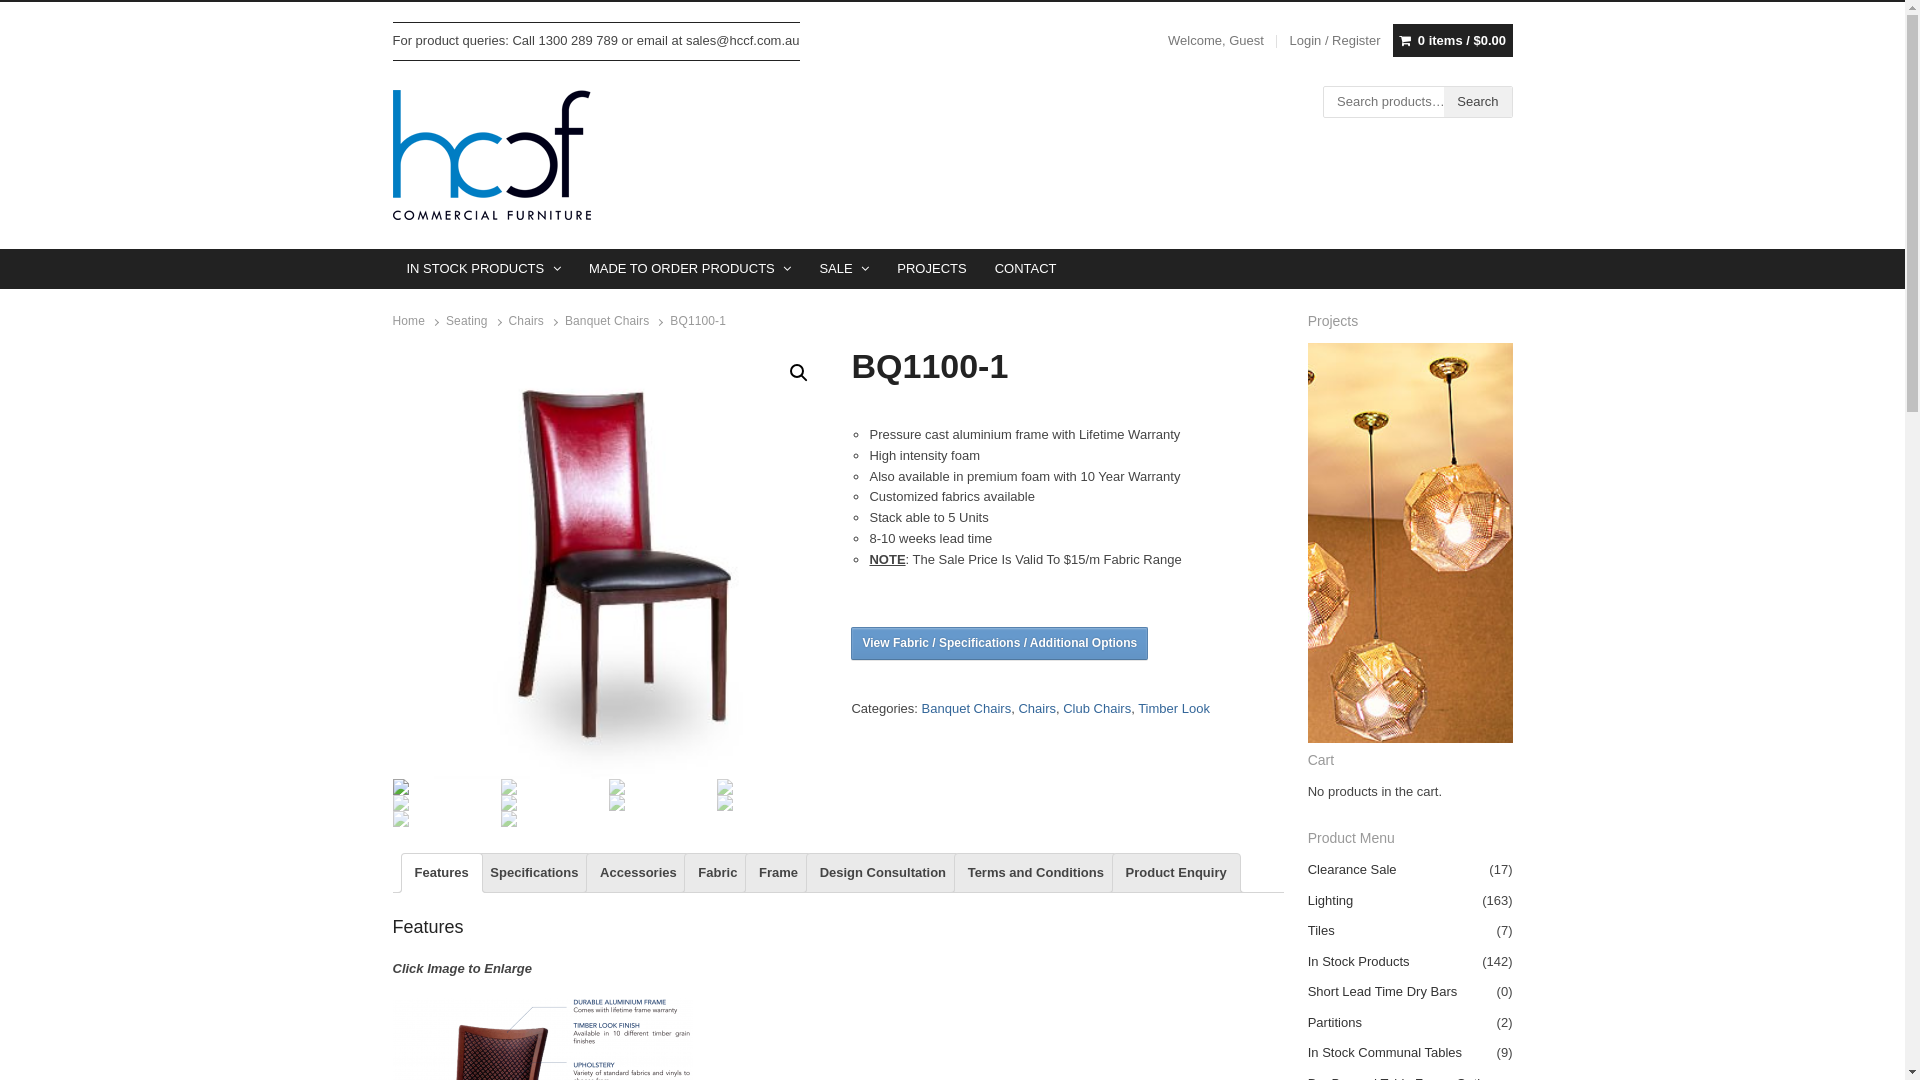  I want to click on MADE TO ORDER PRODUCTS, so click(690, 269).